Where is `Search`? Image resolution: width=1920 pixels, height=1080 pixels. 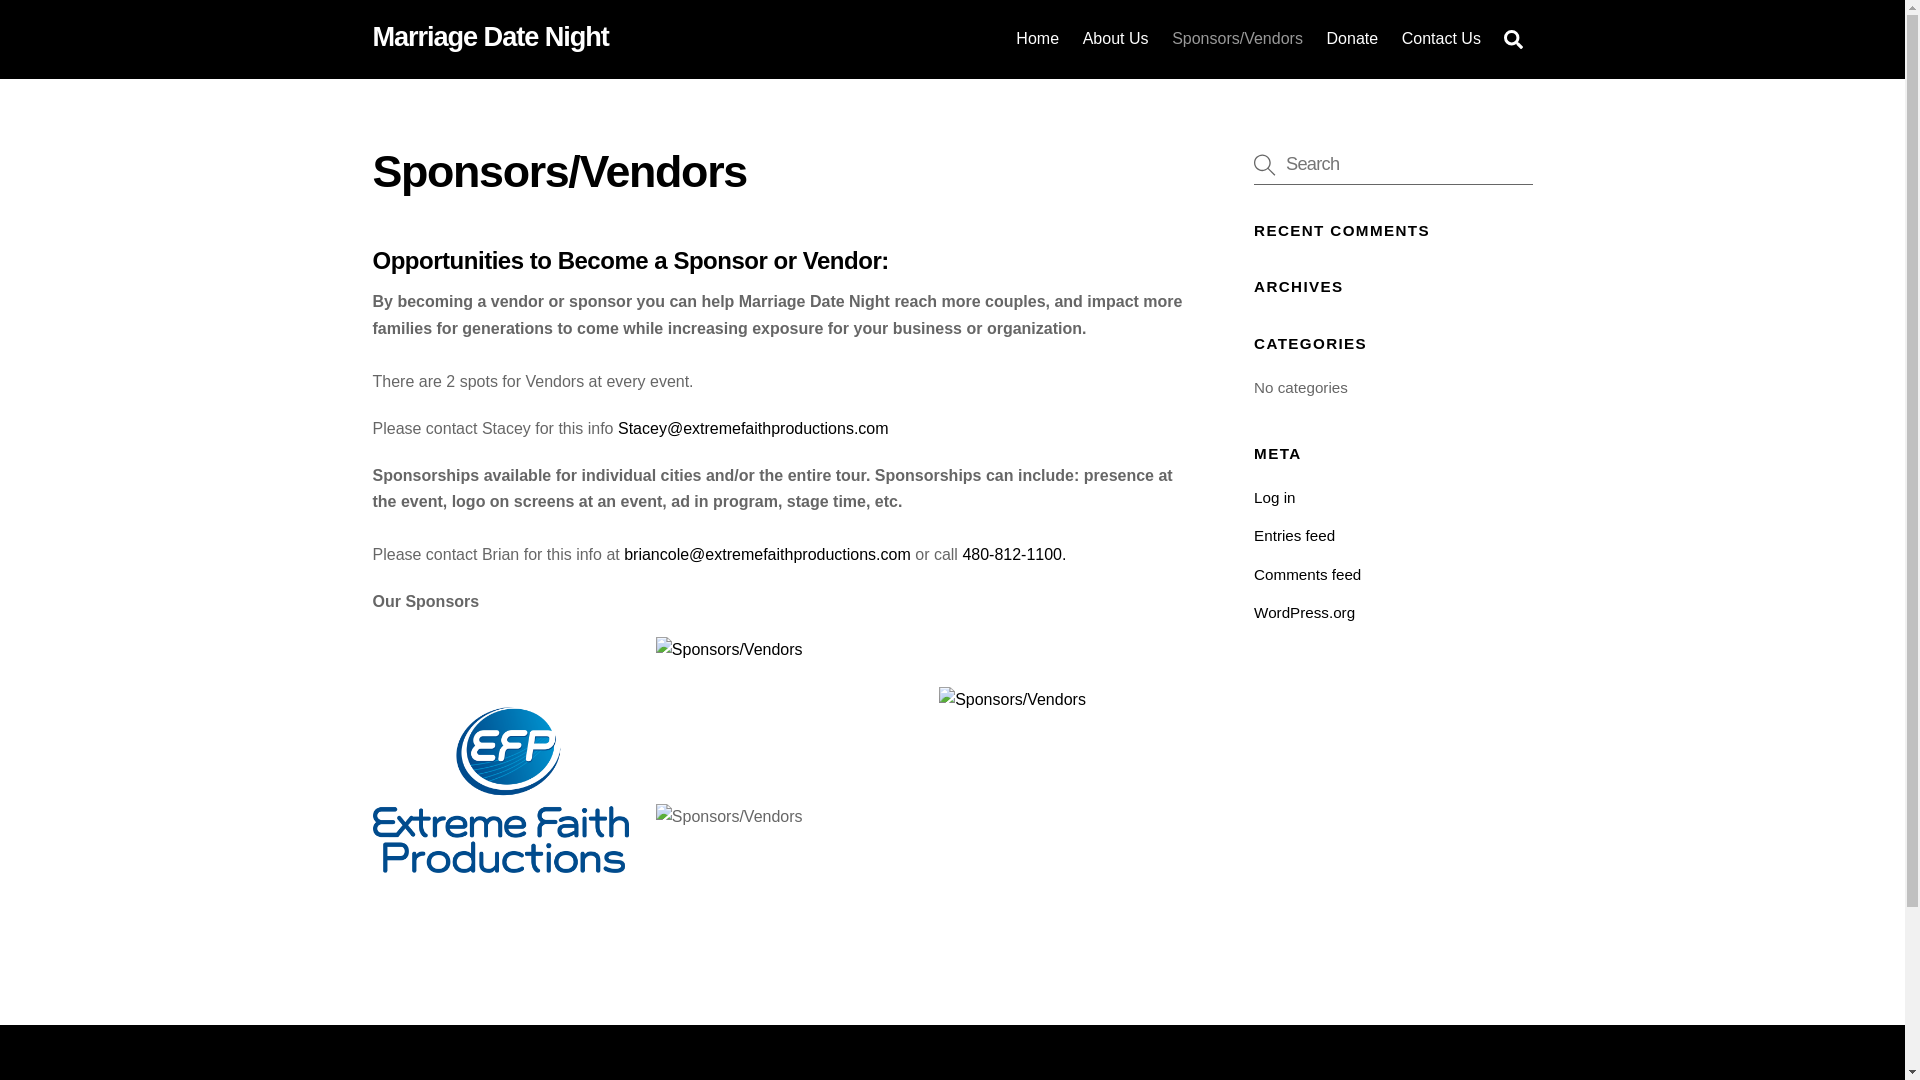
Search is located at coordinates (1392, 163).